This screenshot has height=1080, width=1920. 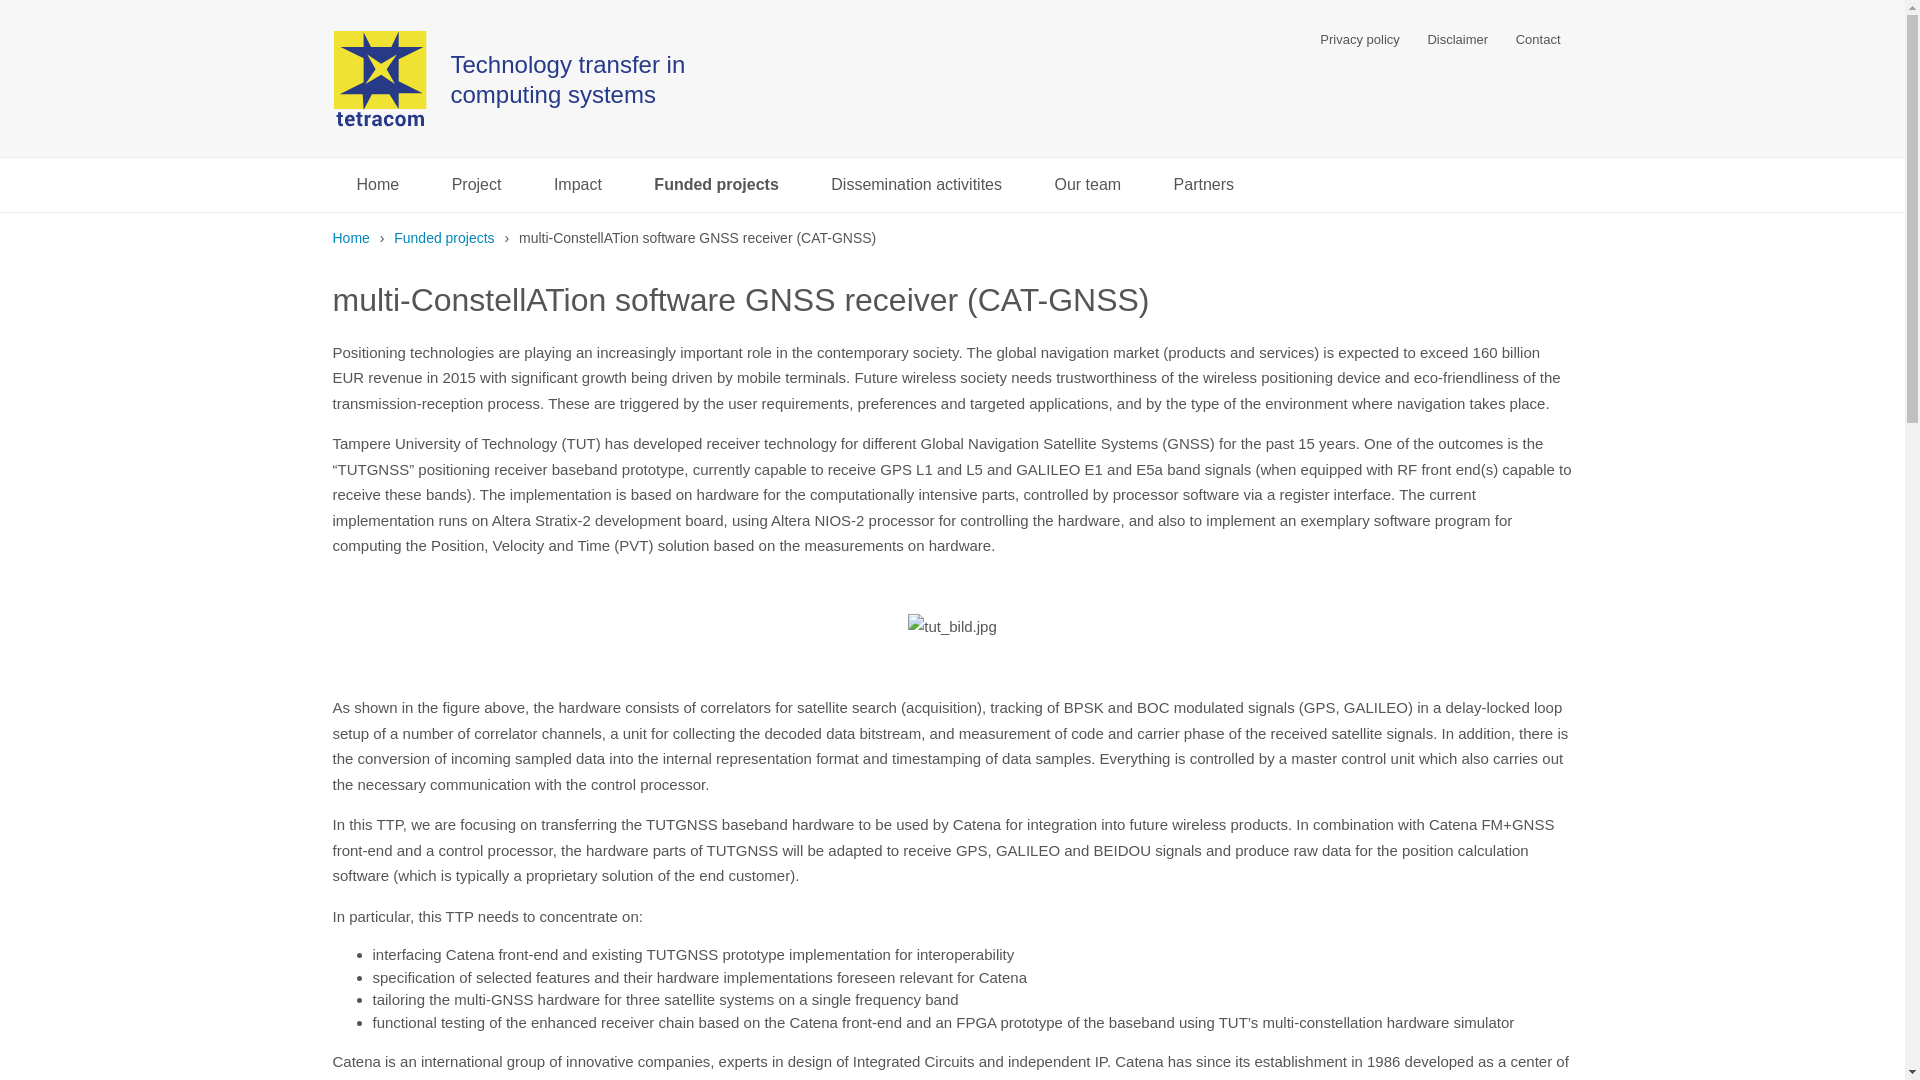 What do you see at coordinates (1204, 184) in the screenshot?
I see `Partners` at bounding box center [1204, 184].